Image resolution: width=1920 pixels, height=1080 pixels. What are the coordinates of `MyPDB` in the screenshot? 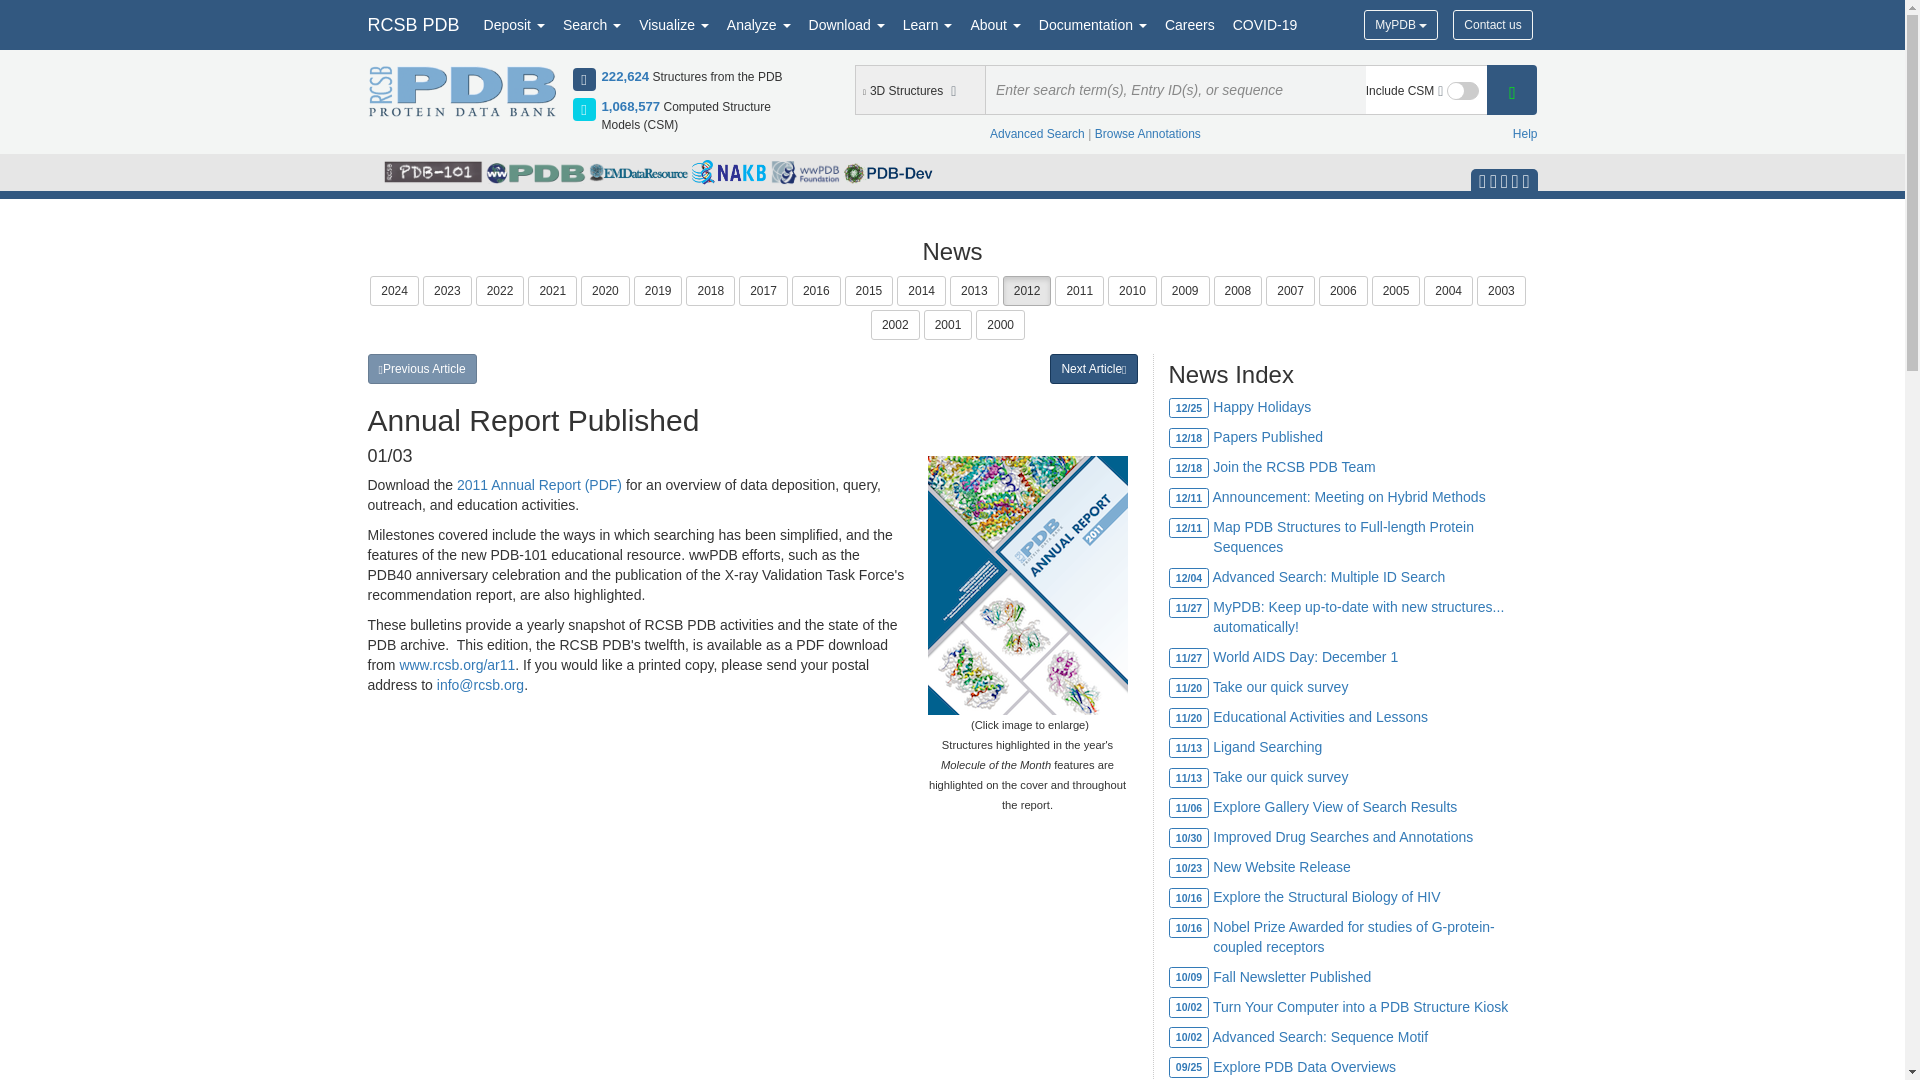 It's located at (1400, 24).